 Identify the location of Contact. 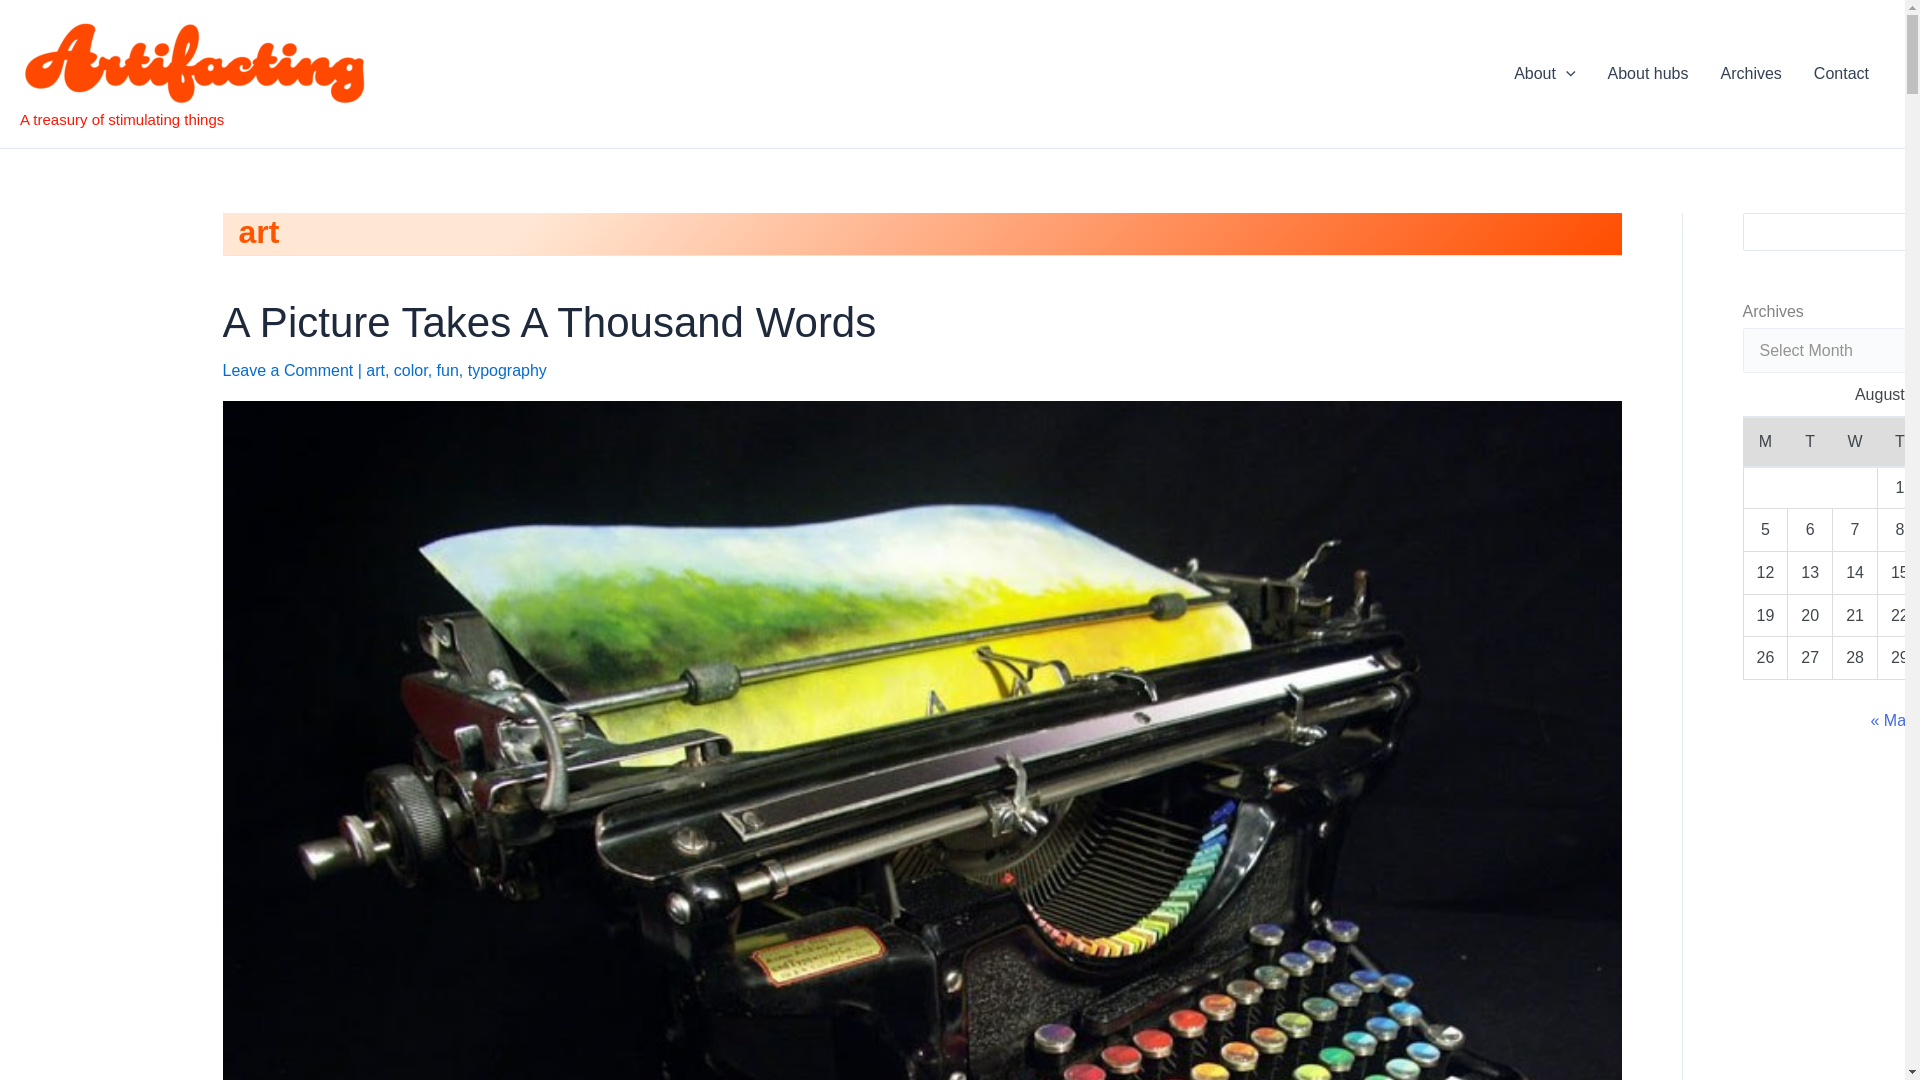
(1841, 74).